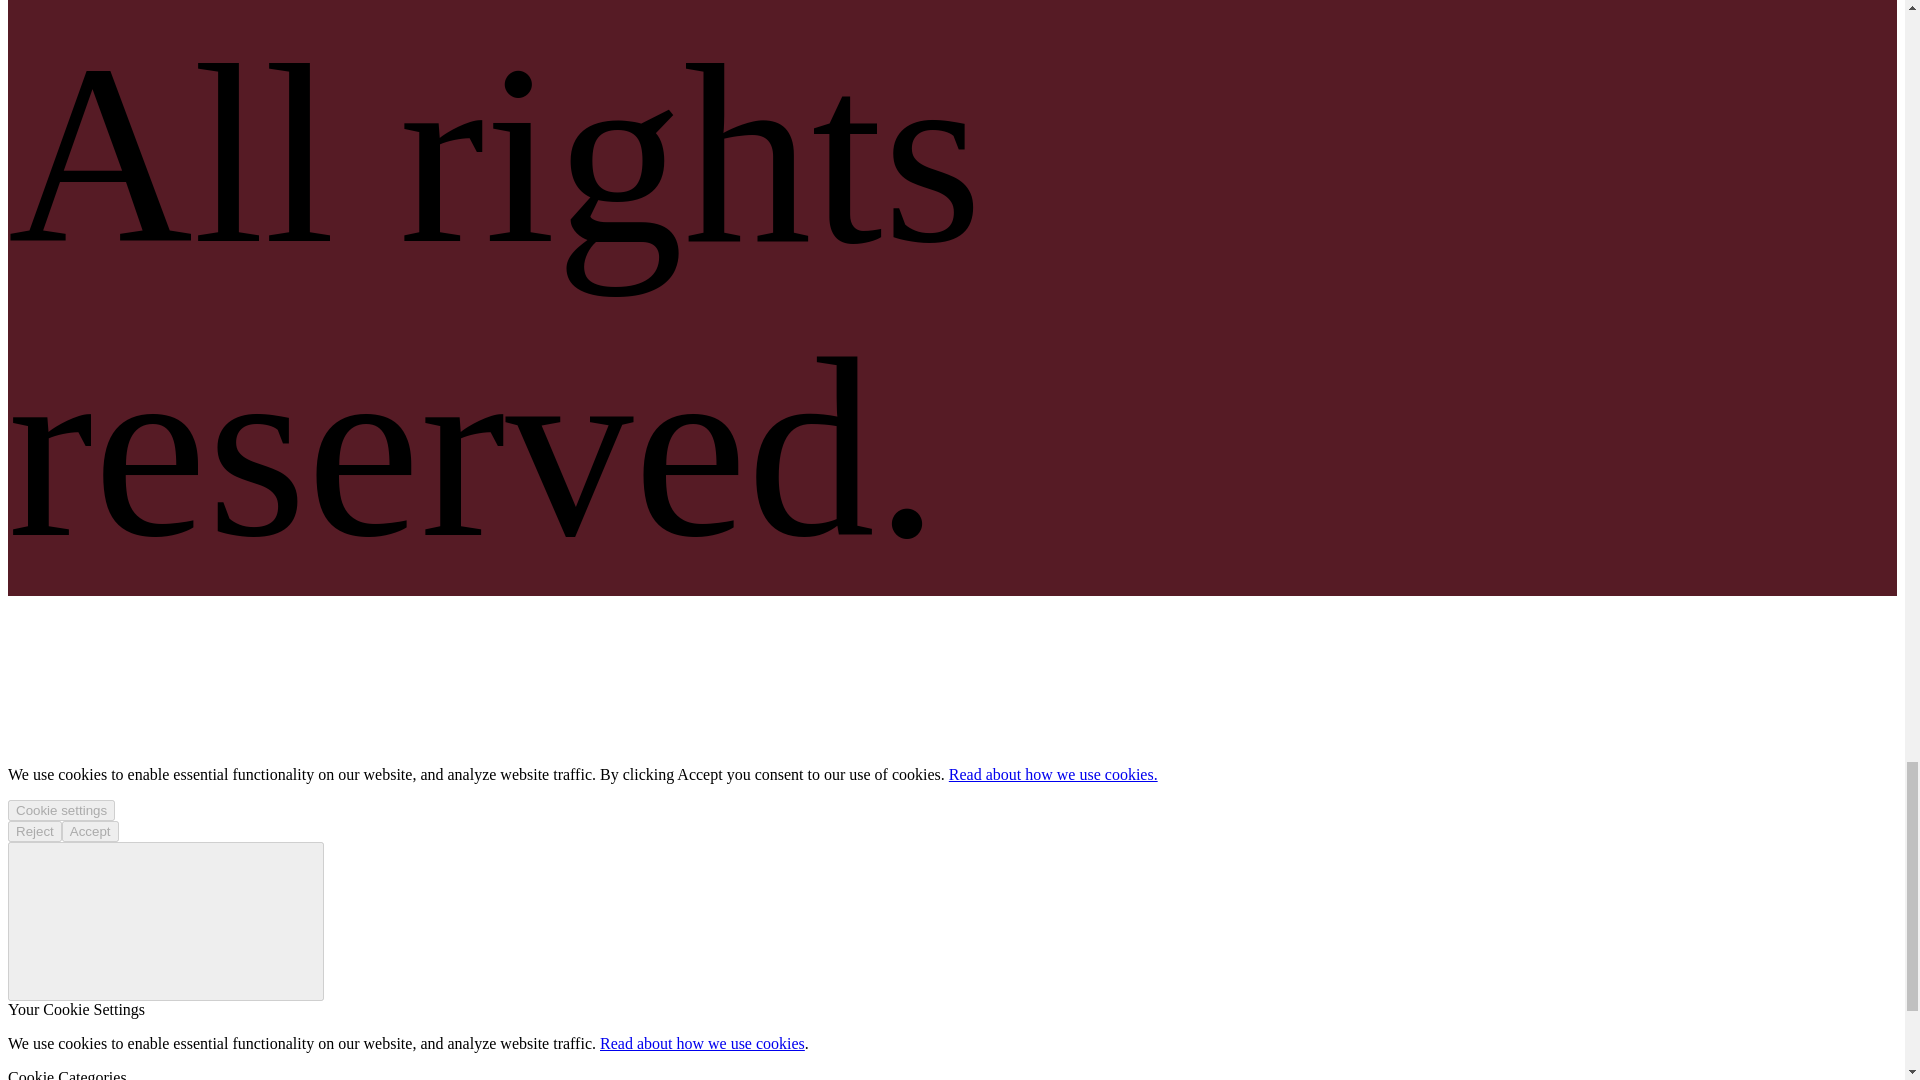 The image size is (1920, 1080). What do you see at coordinates (61, 810) in the screenshot?
I see `Cookie settings` at bounding box center [61, 810].